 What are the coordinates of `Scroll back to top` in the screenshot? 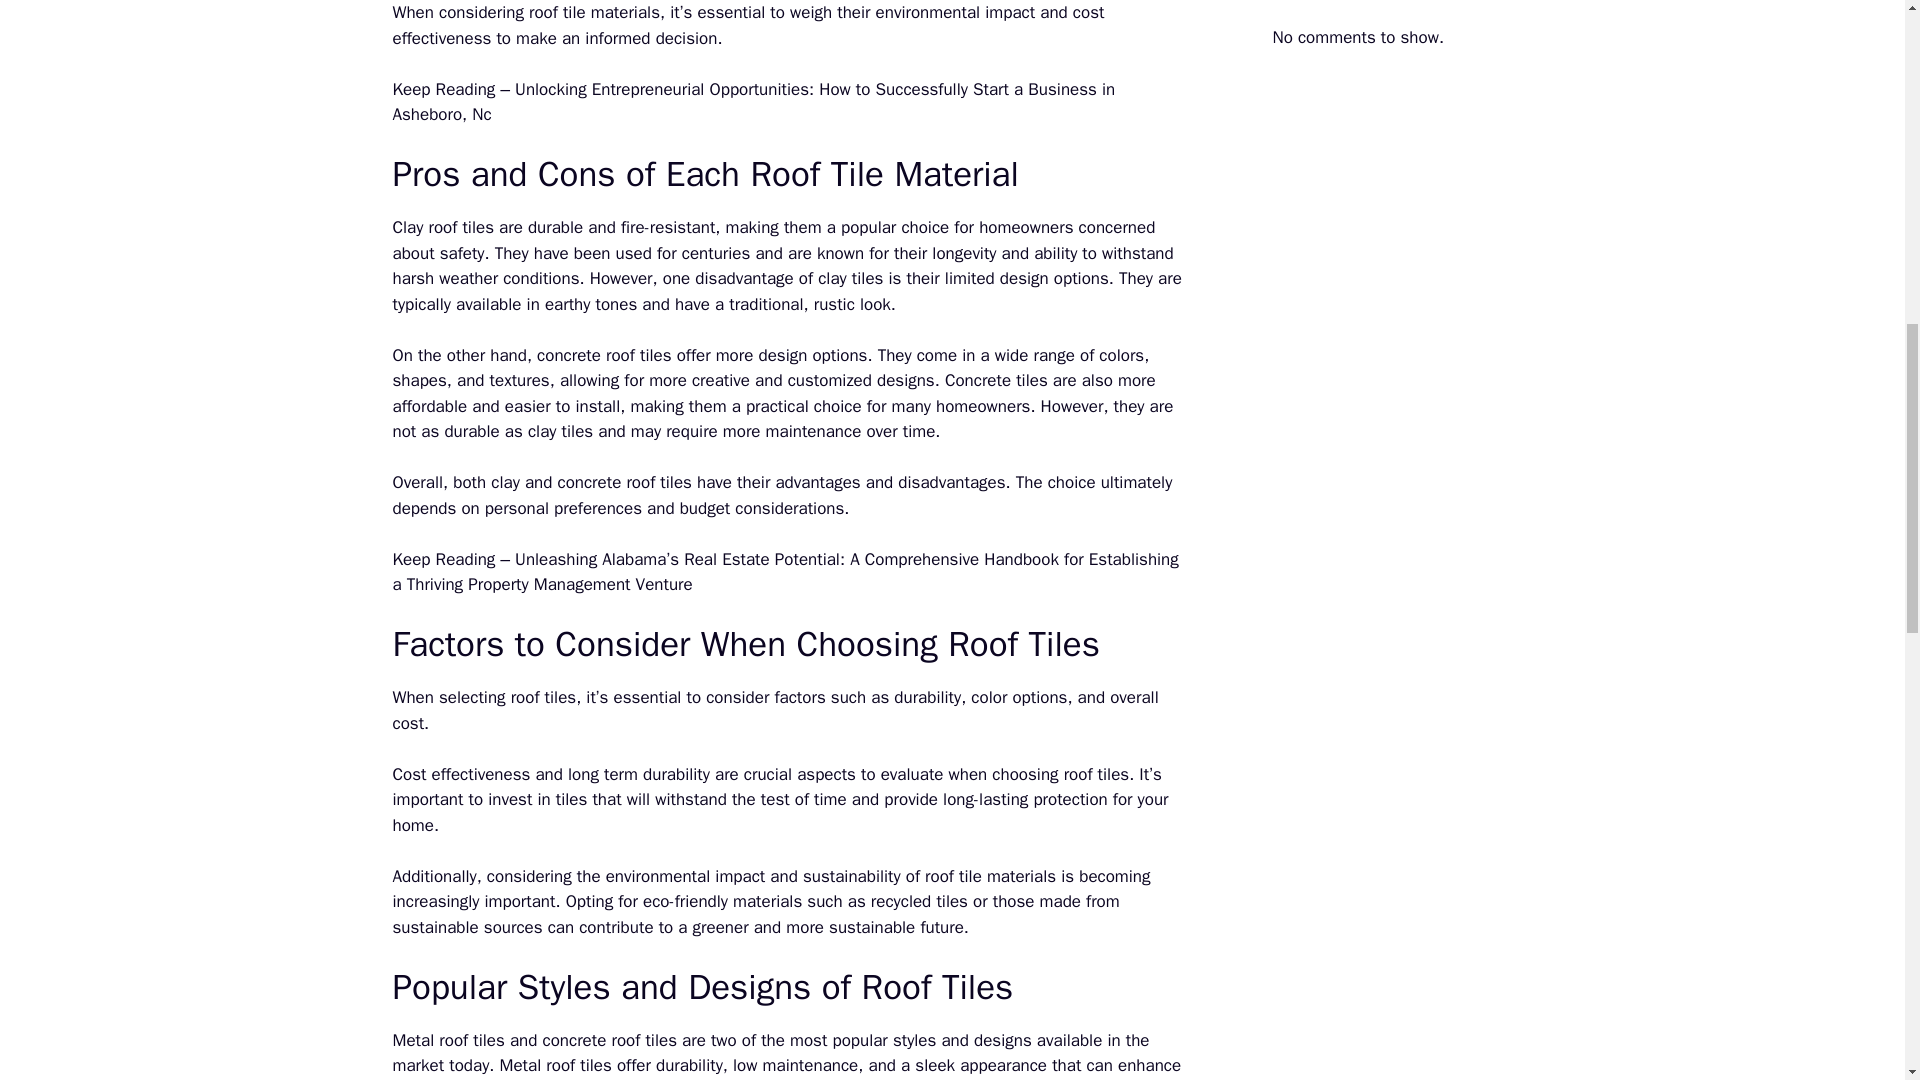 It's located at (1855, 949).